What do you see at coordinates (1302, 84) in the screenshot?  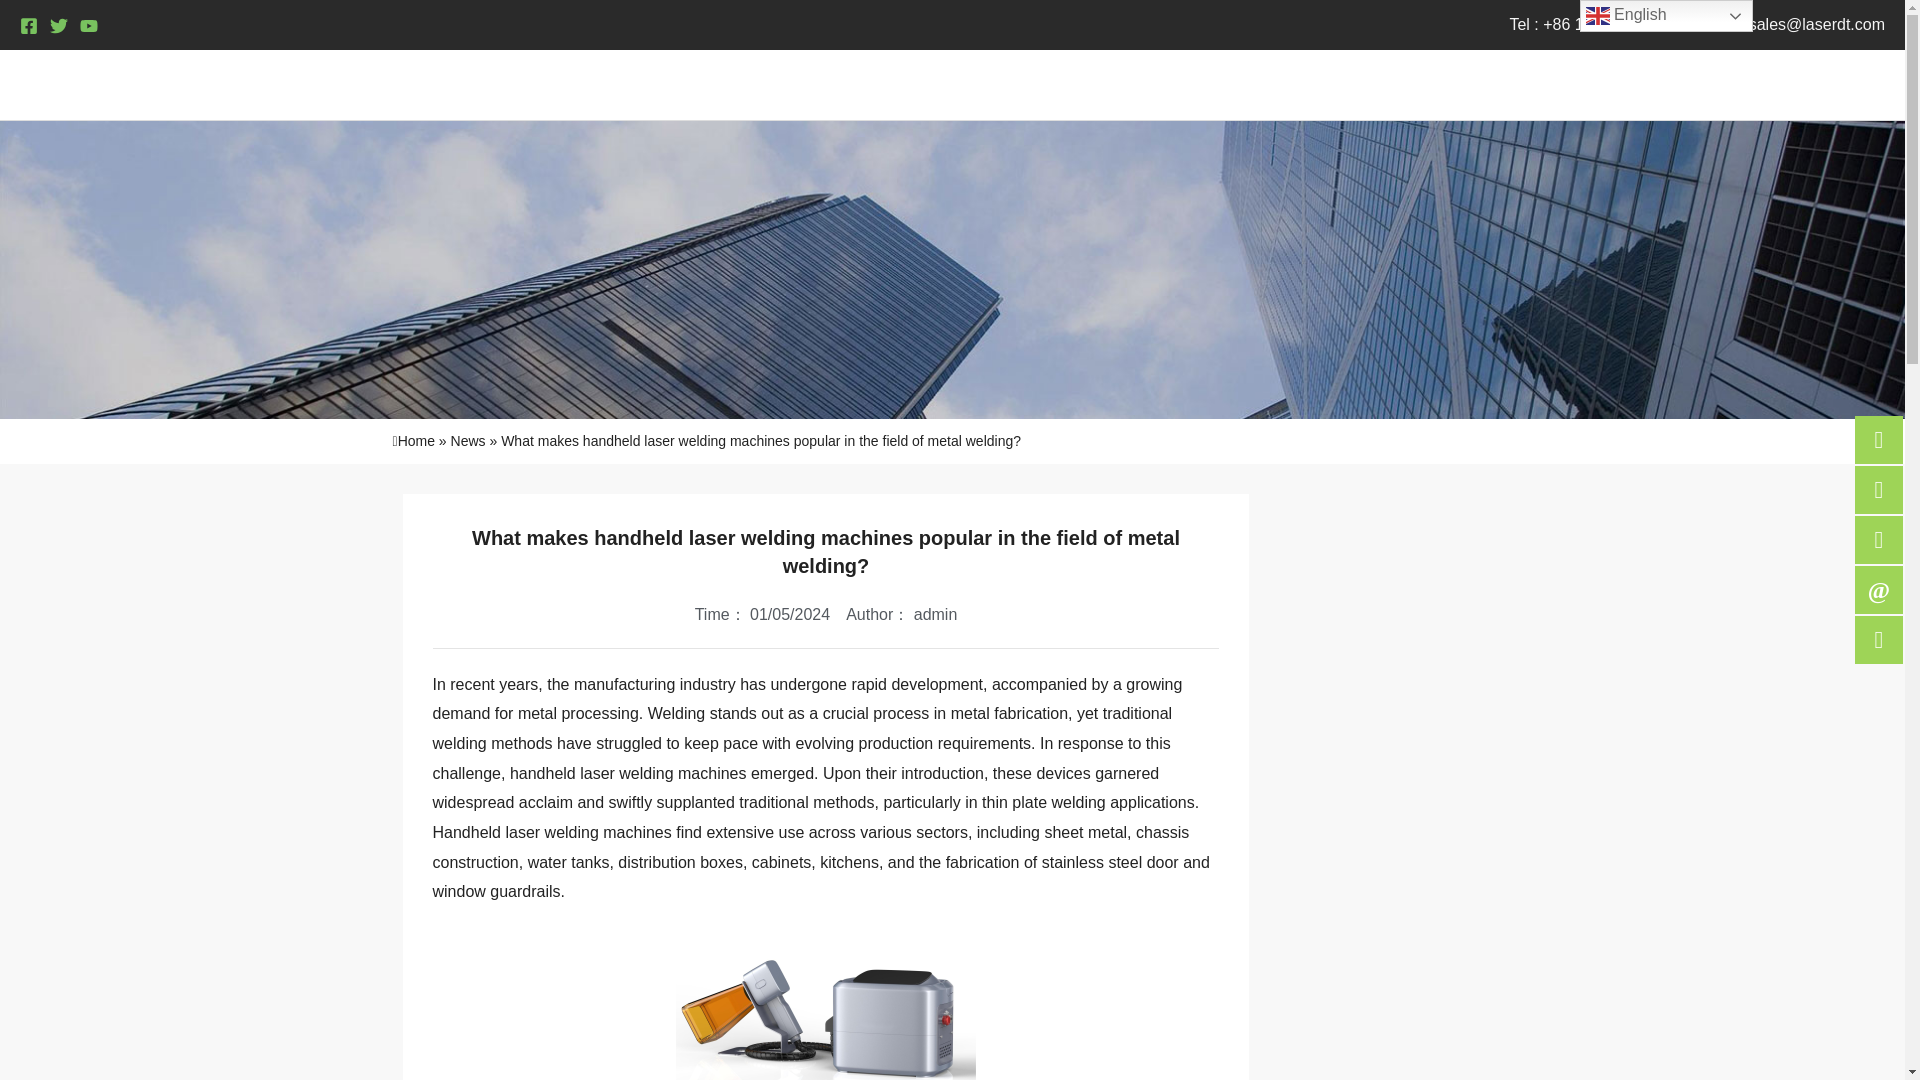 I see `Home` at bounding box center [1302, 84].